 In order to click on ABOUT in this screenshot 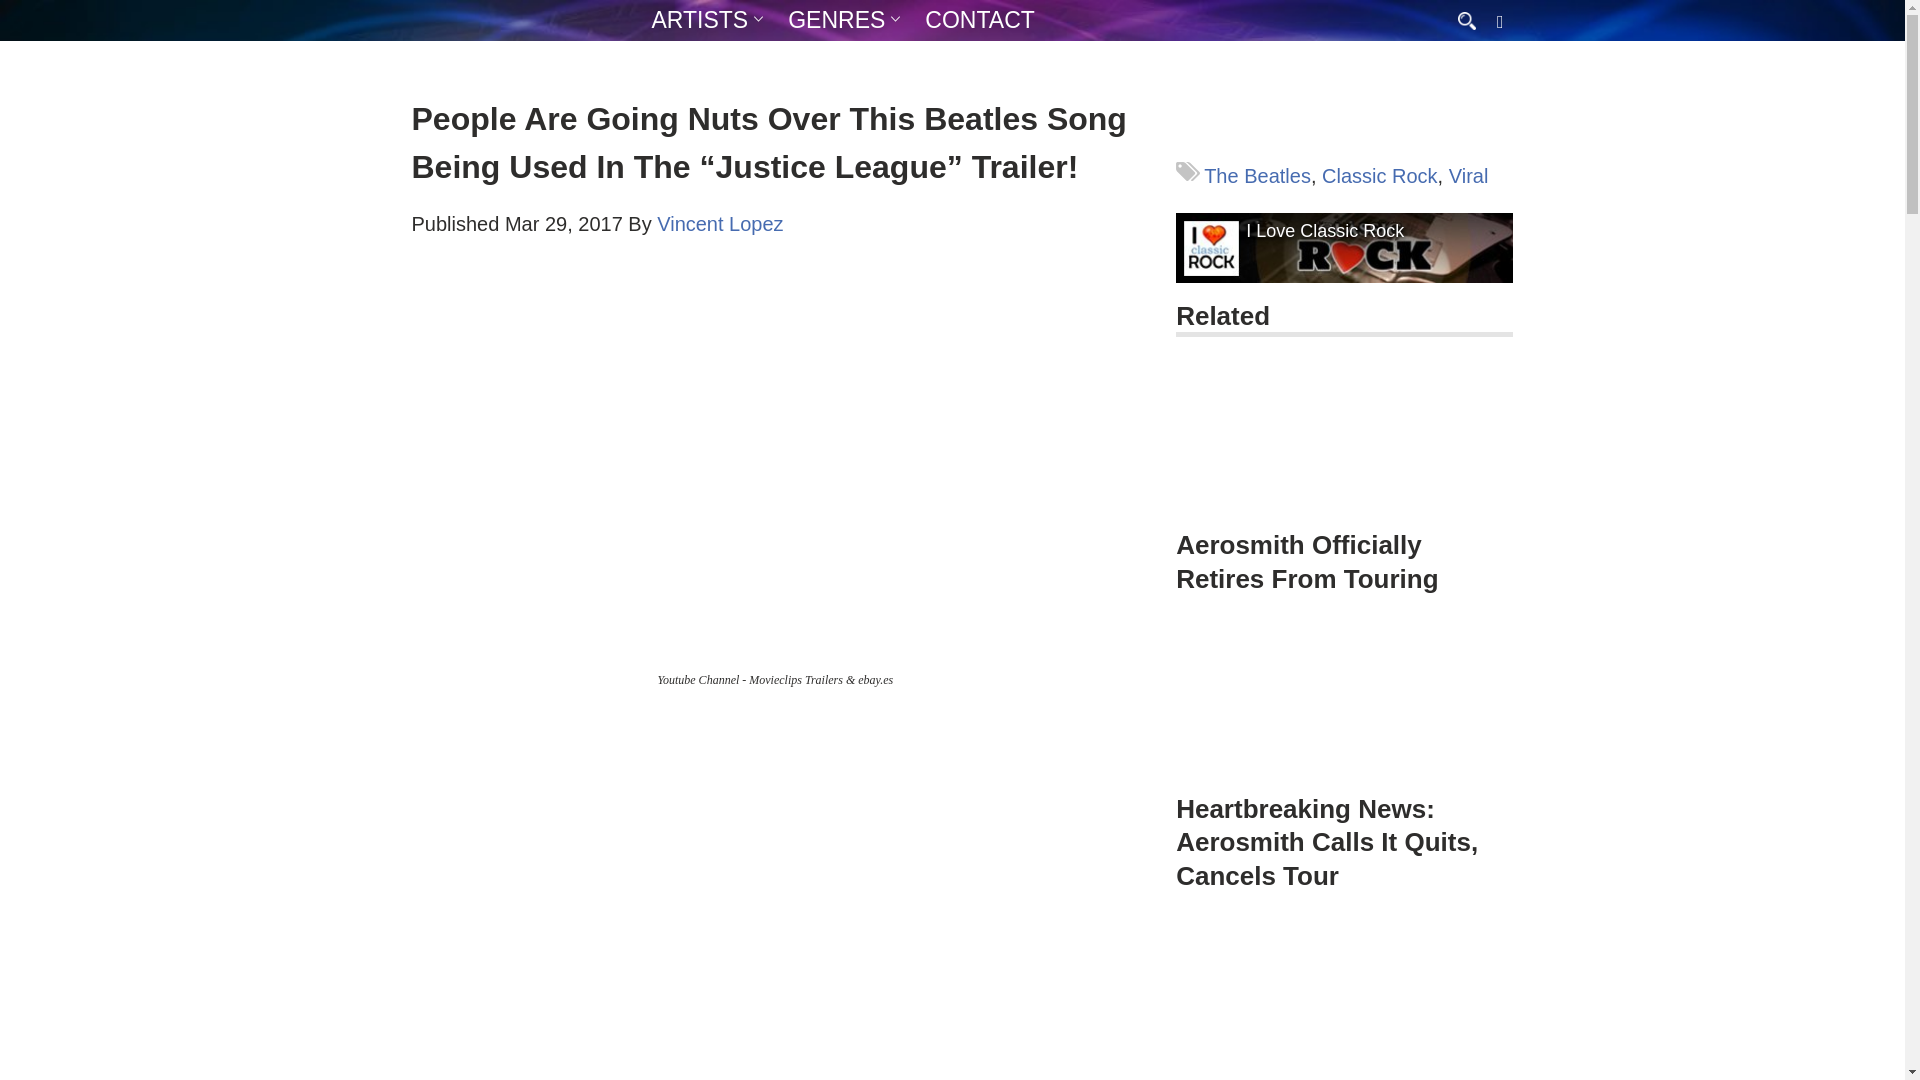, I will do `click(760, 59)`.